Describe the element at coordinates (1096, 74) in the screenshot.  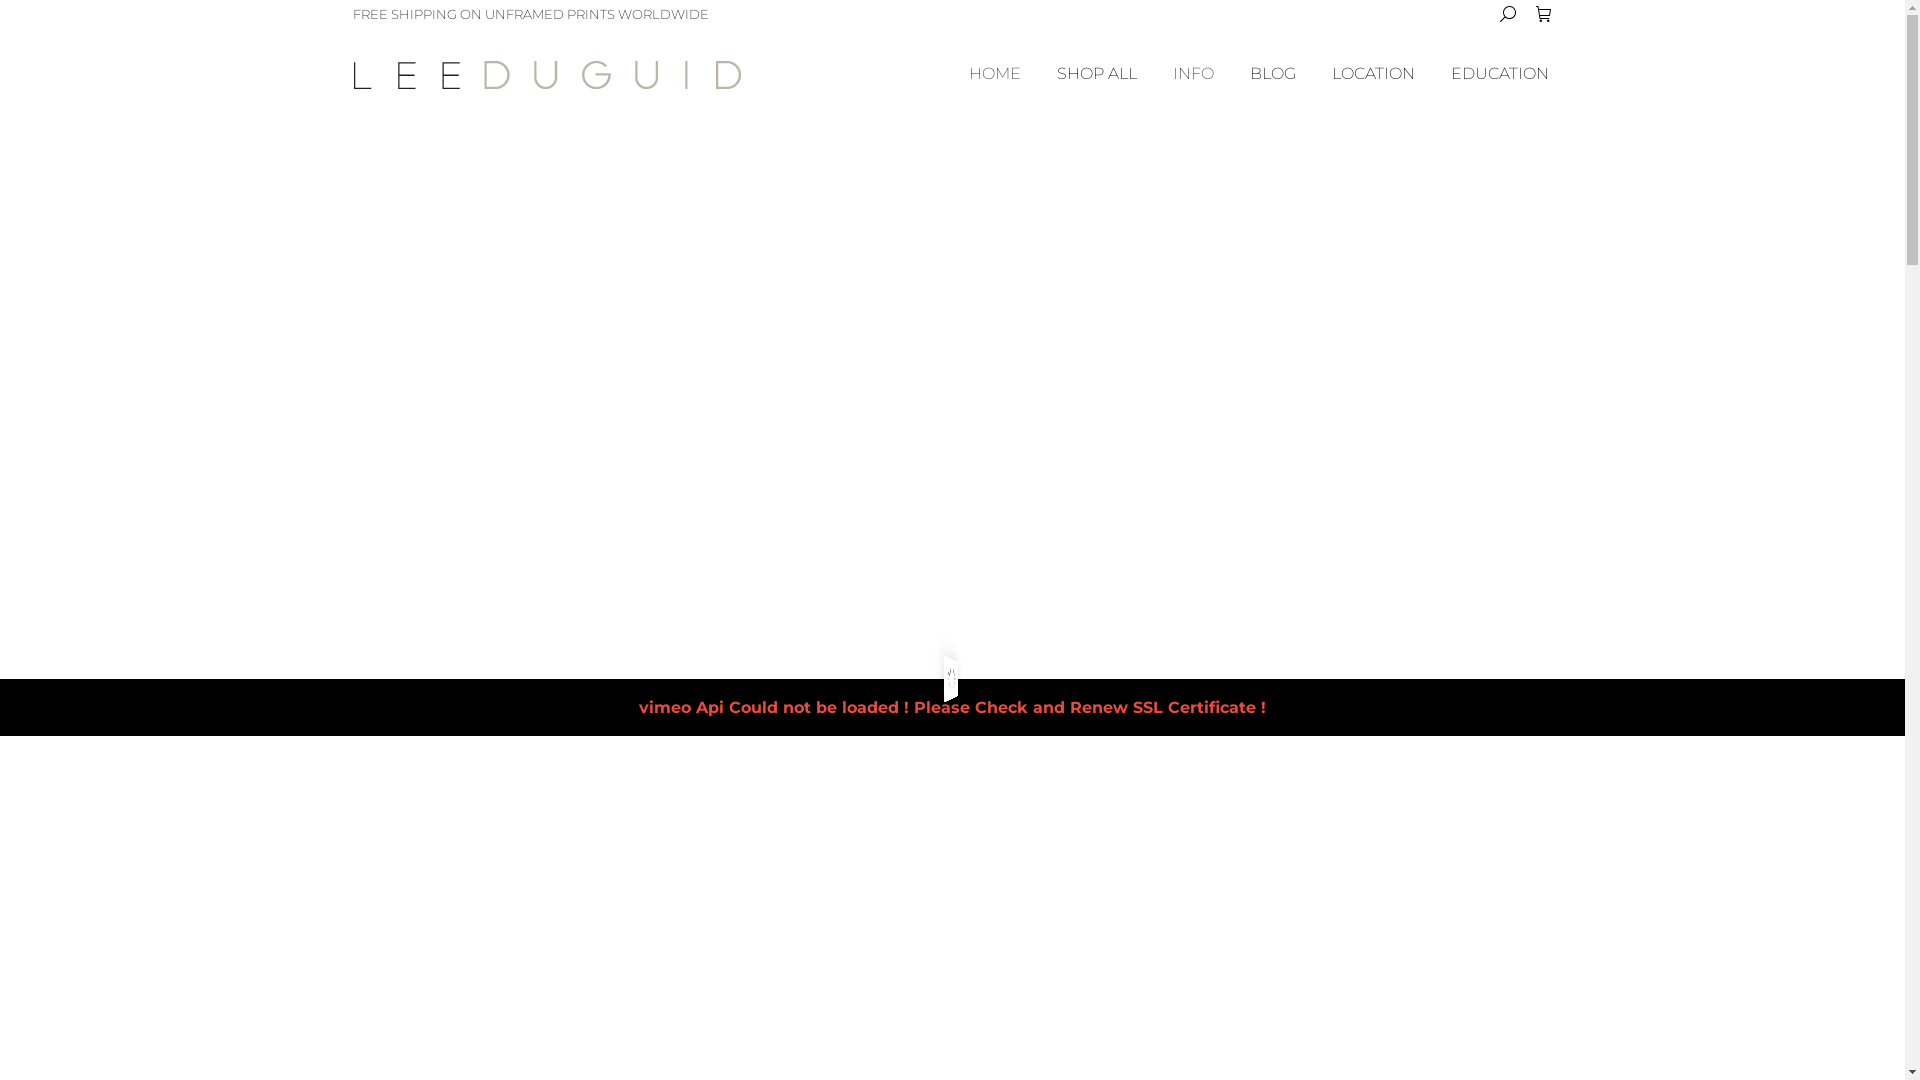
I see `SHOP ALL` at that location.